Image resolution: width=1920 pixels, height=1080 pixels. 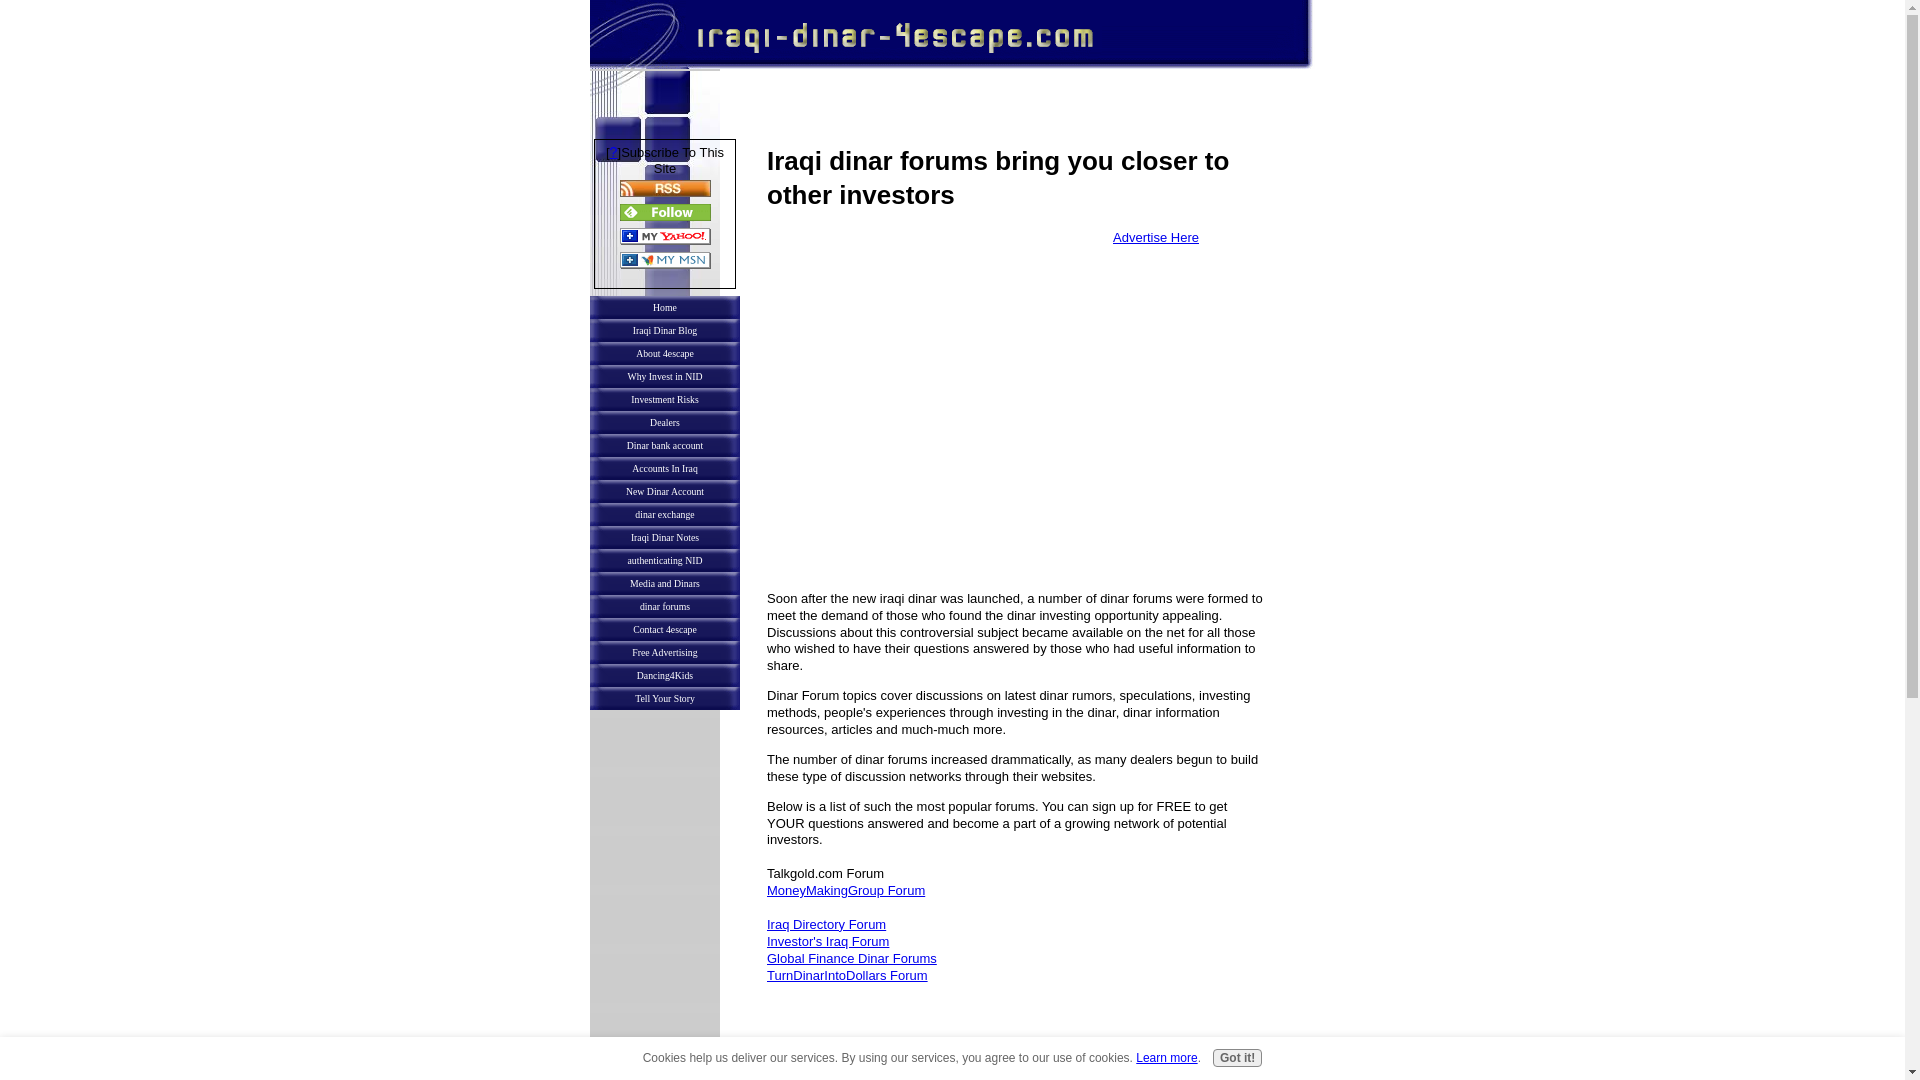 I want to click on authenticating NID, so click(x=664, y=560).